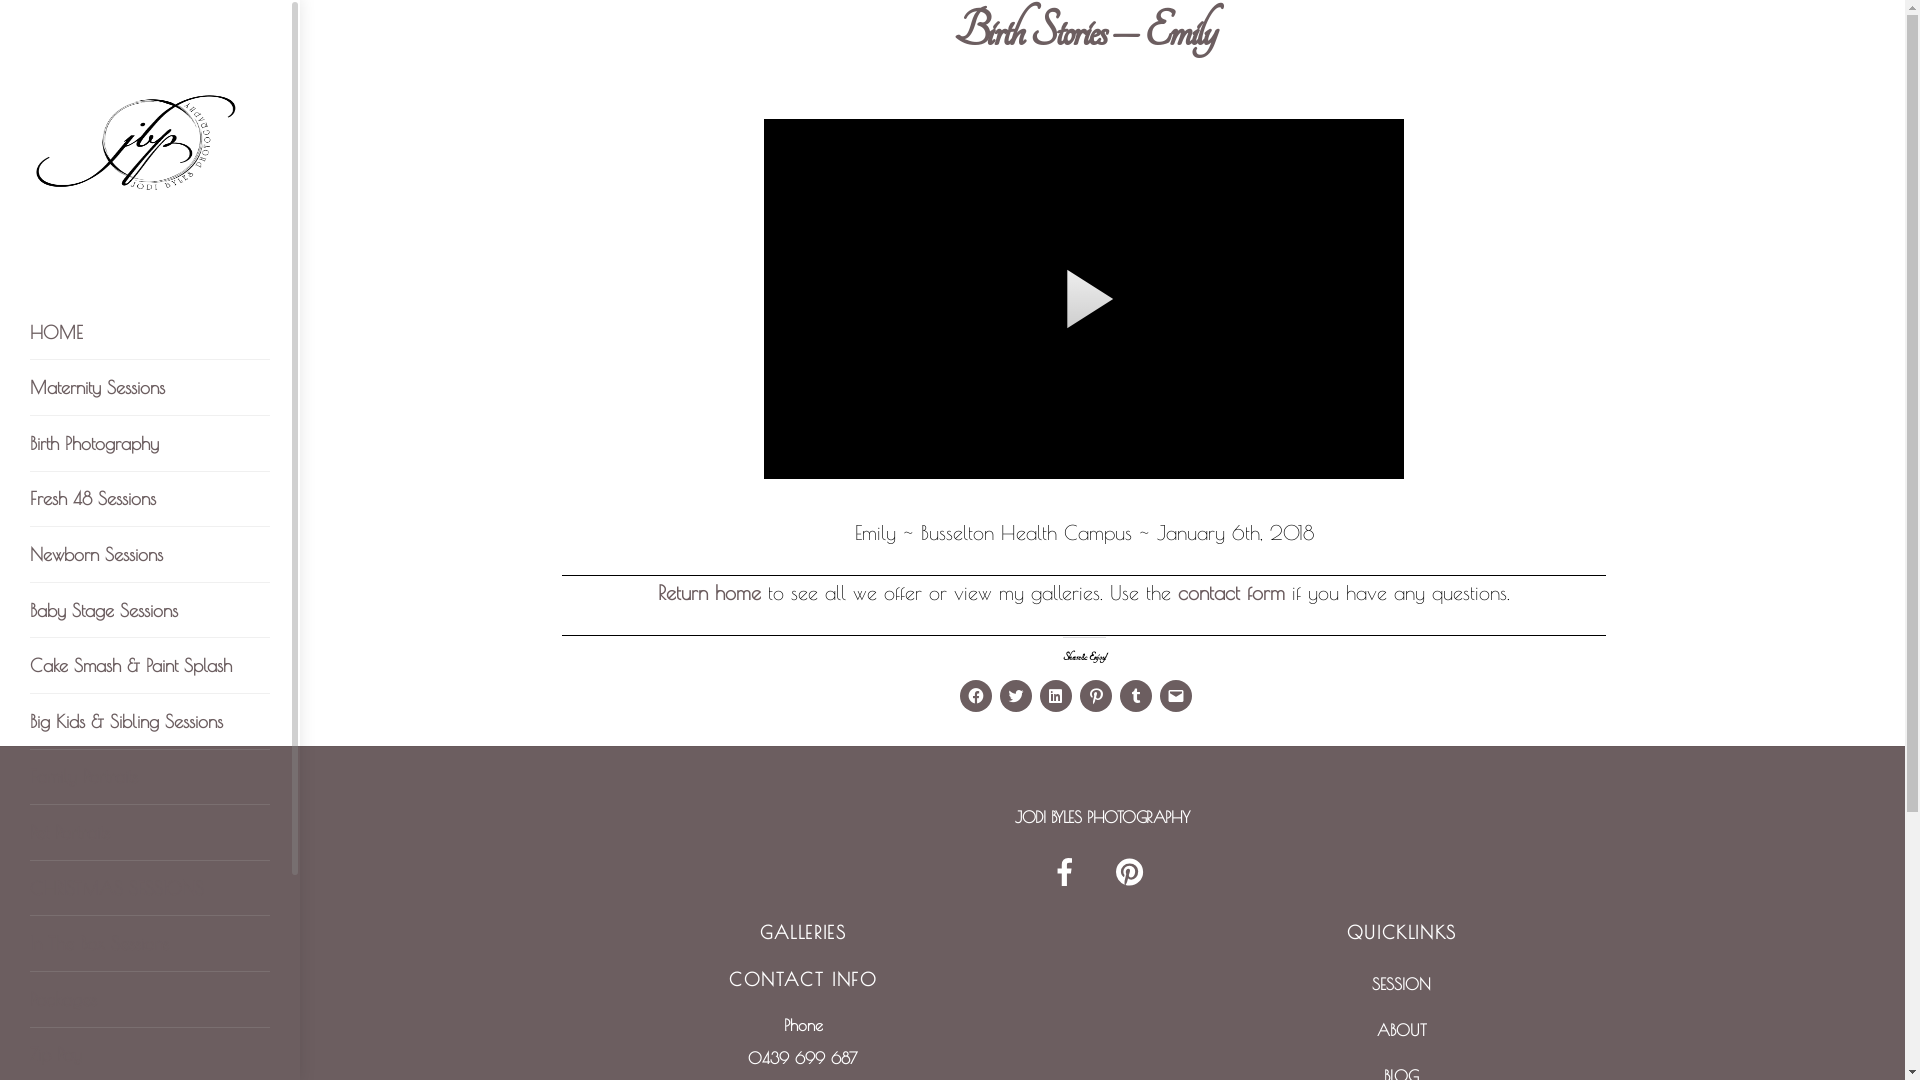  What do you see at coordinates (150, 1000) in the screenshot?
I see `Packages` at bounding box center [150, 1000].